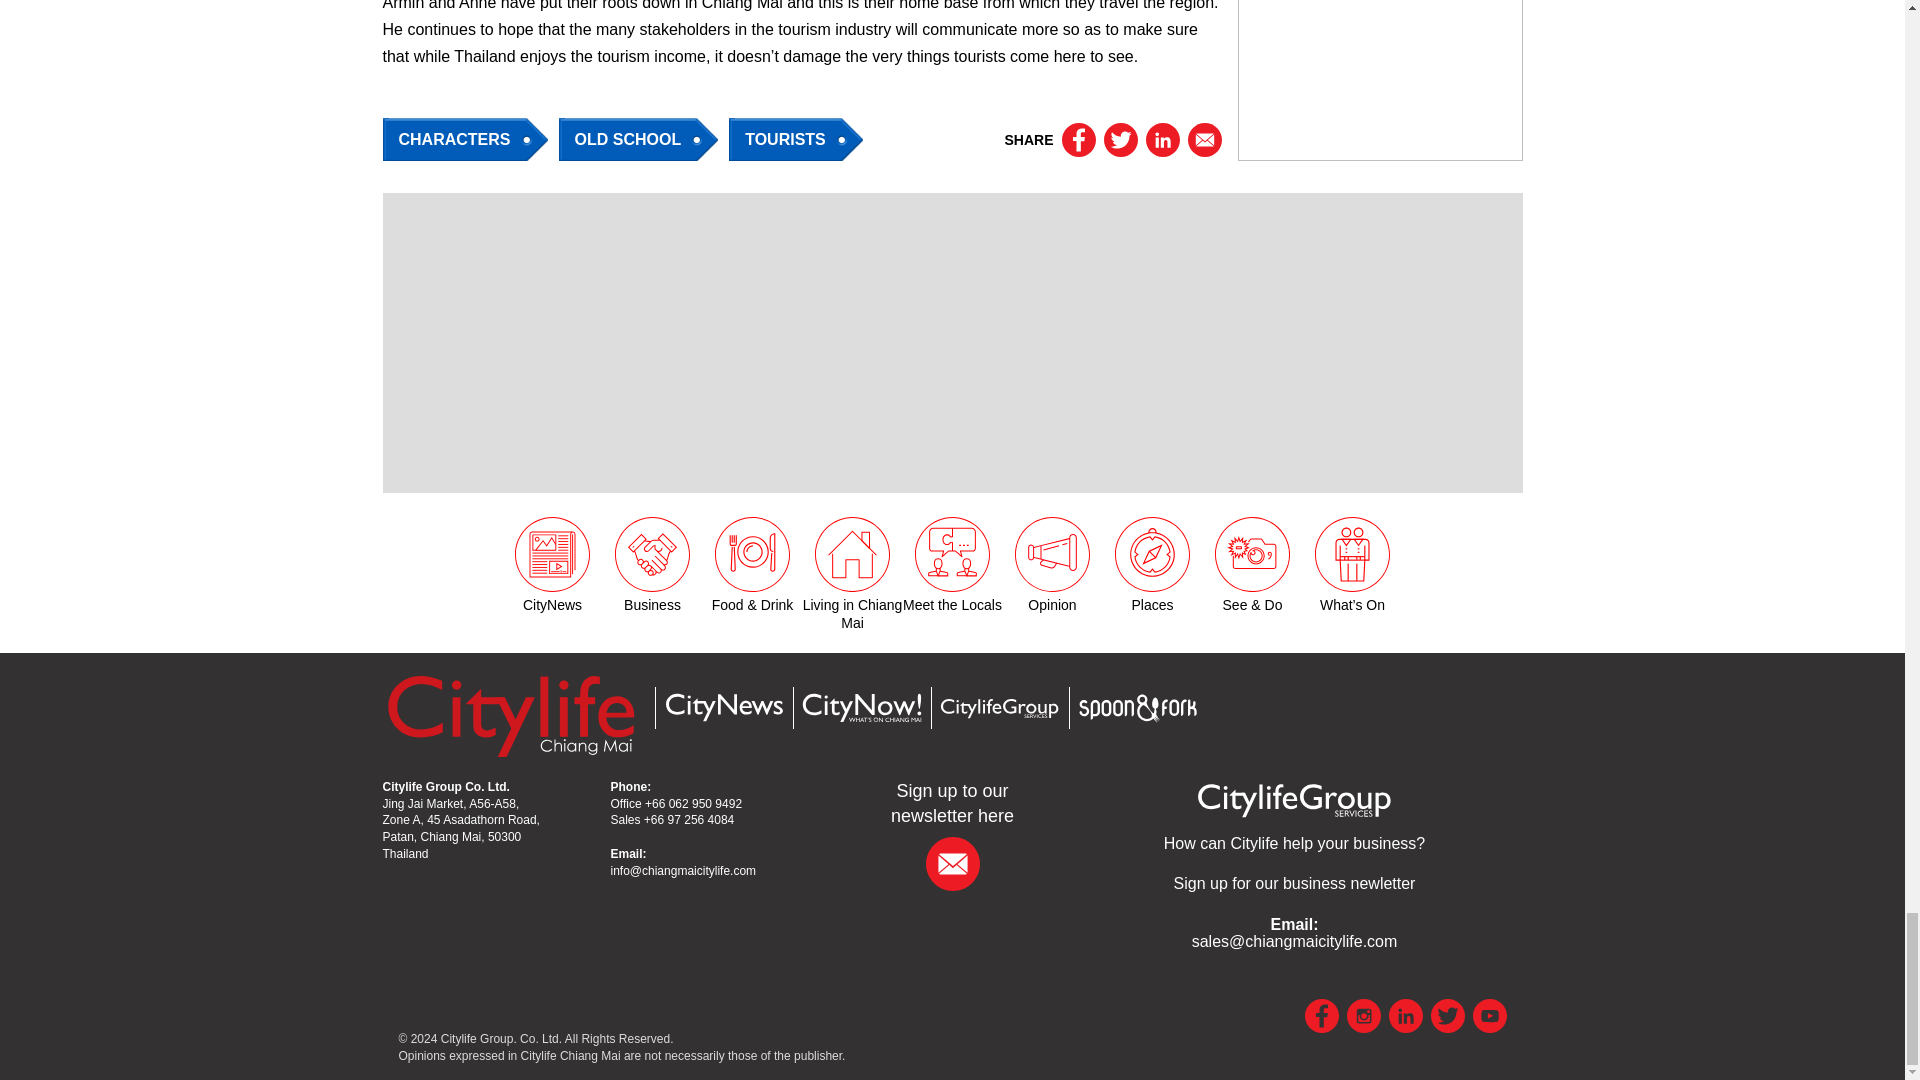 This screenshot has height=1080, width=1920. I want to click on Citylife Group Services, so click(1294, 798).